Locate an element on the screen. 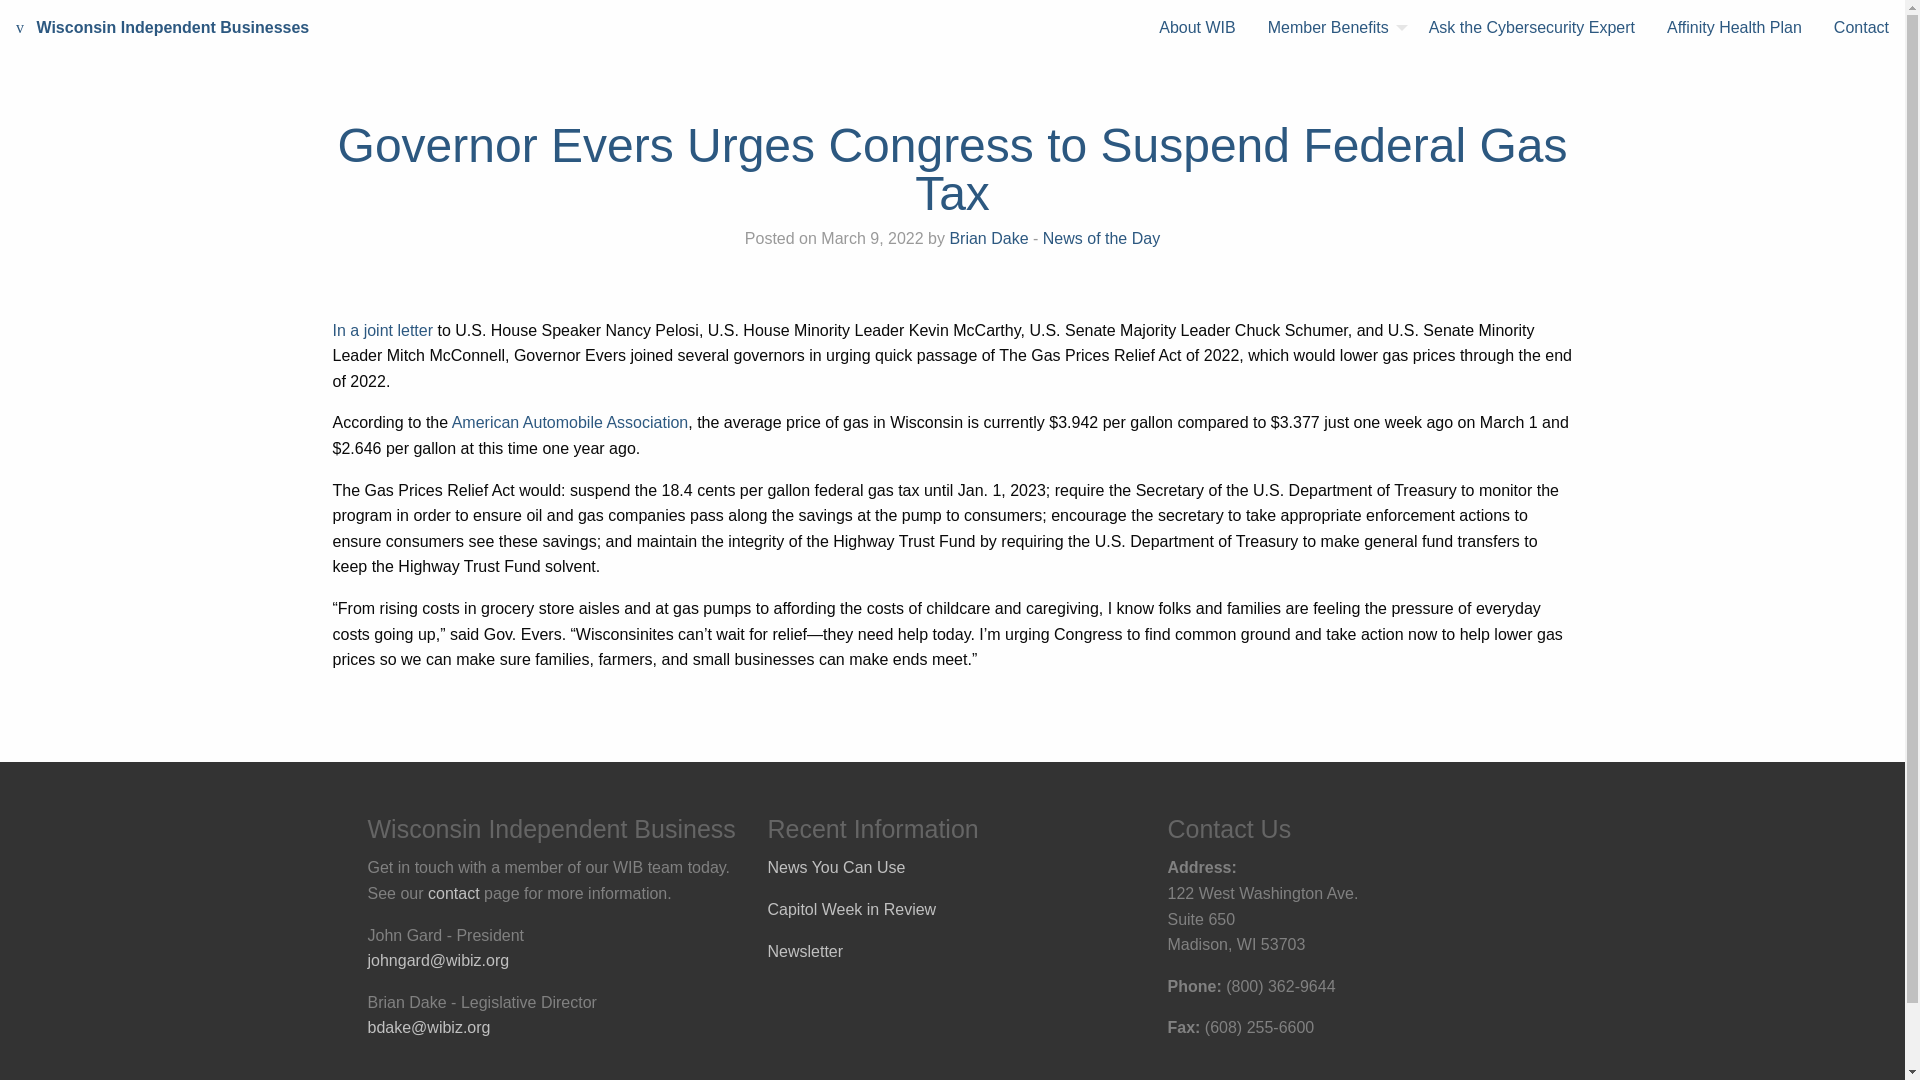 The width and height of the screenshot is (1920, 1080). News You Can Use is located at coordinates (837, 866).